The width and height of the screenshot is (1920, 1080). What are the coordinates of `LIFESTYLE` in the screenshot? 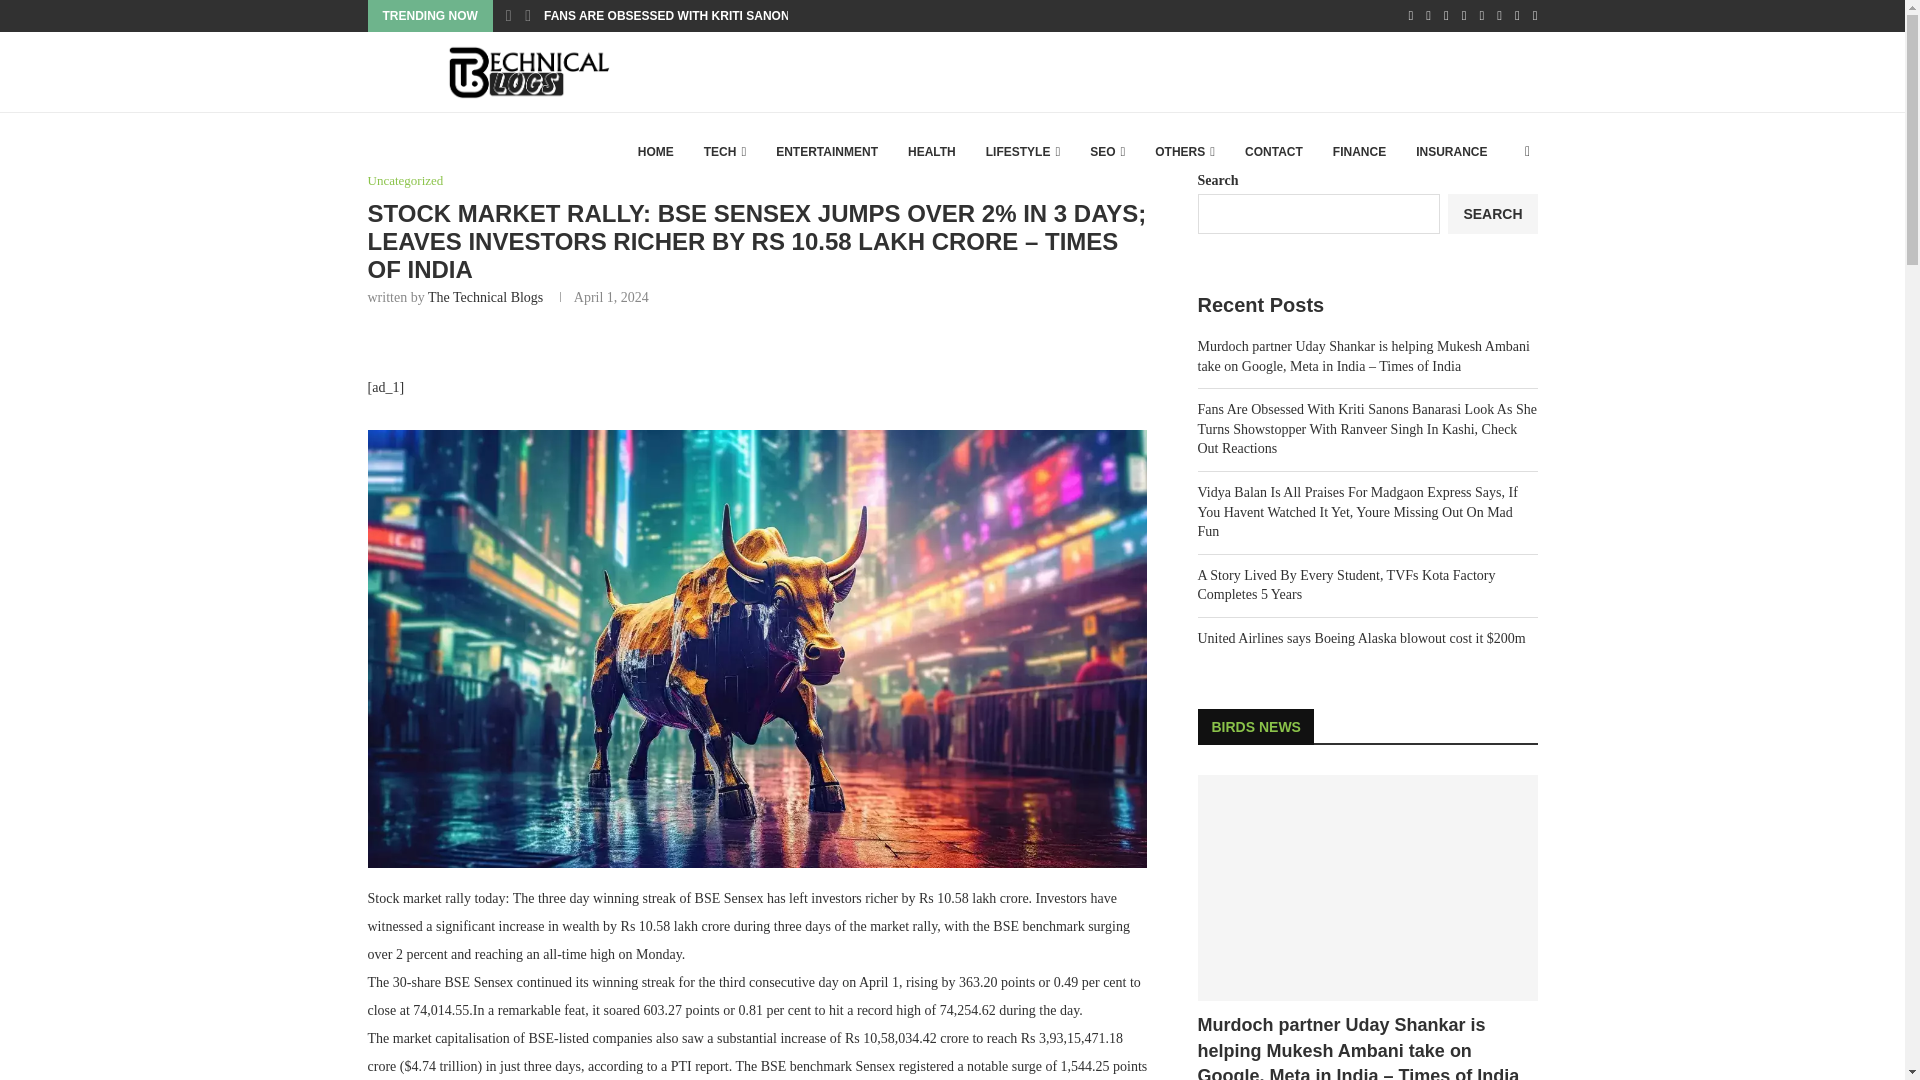 It's located at (1023, 152).